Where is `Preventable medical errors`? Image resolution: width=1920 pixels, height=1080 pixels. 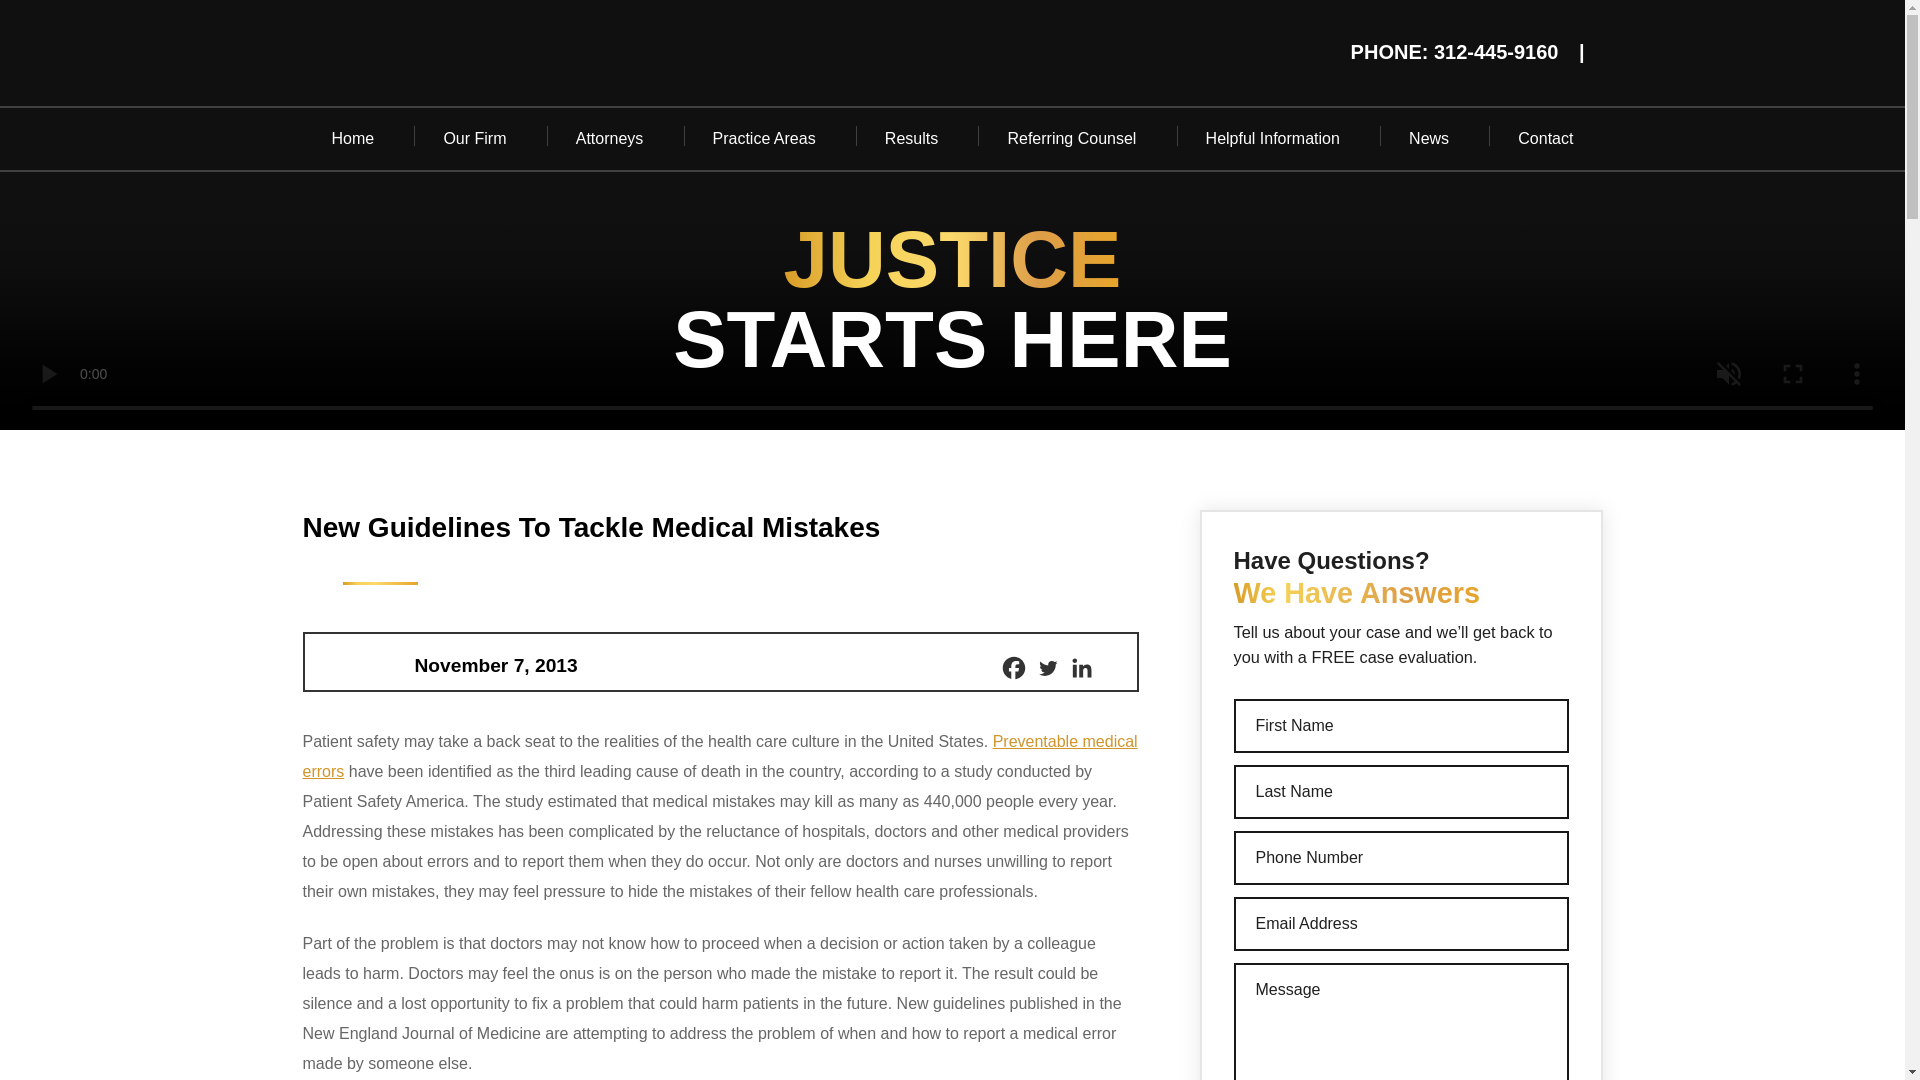
Preventable medical errors is located at coordinates (718, 756).